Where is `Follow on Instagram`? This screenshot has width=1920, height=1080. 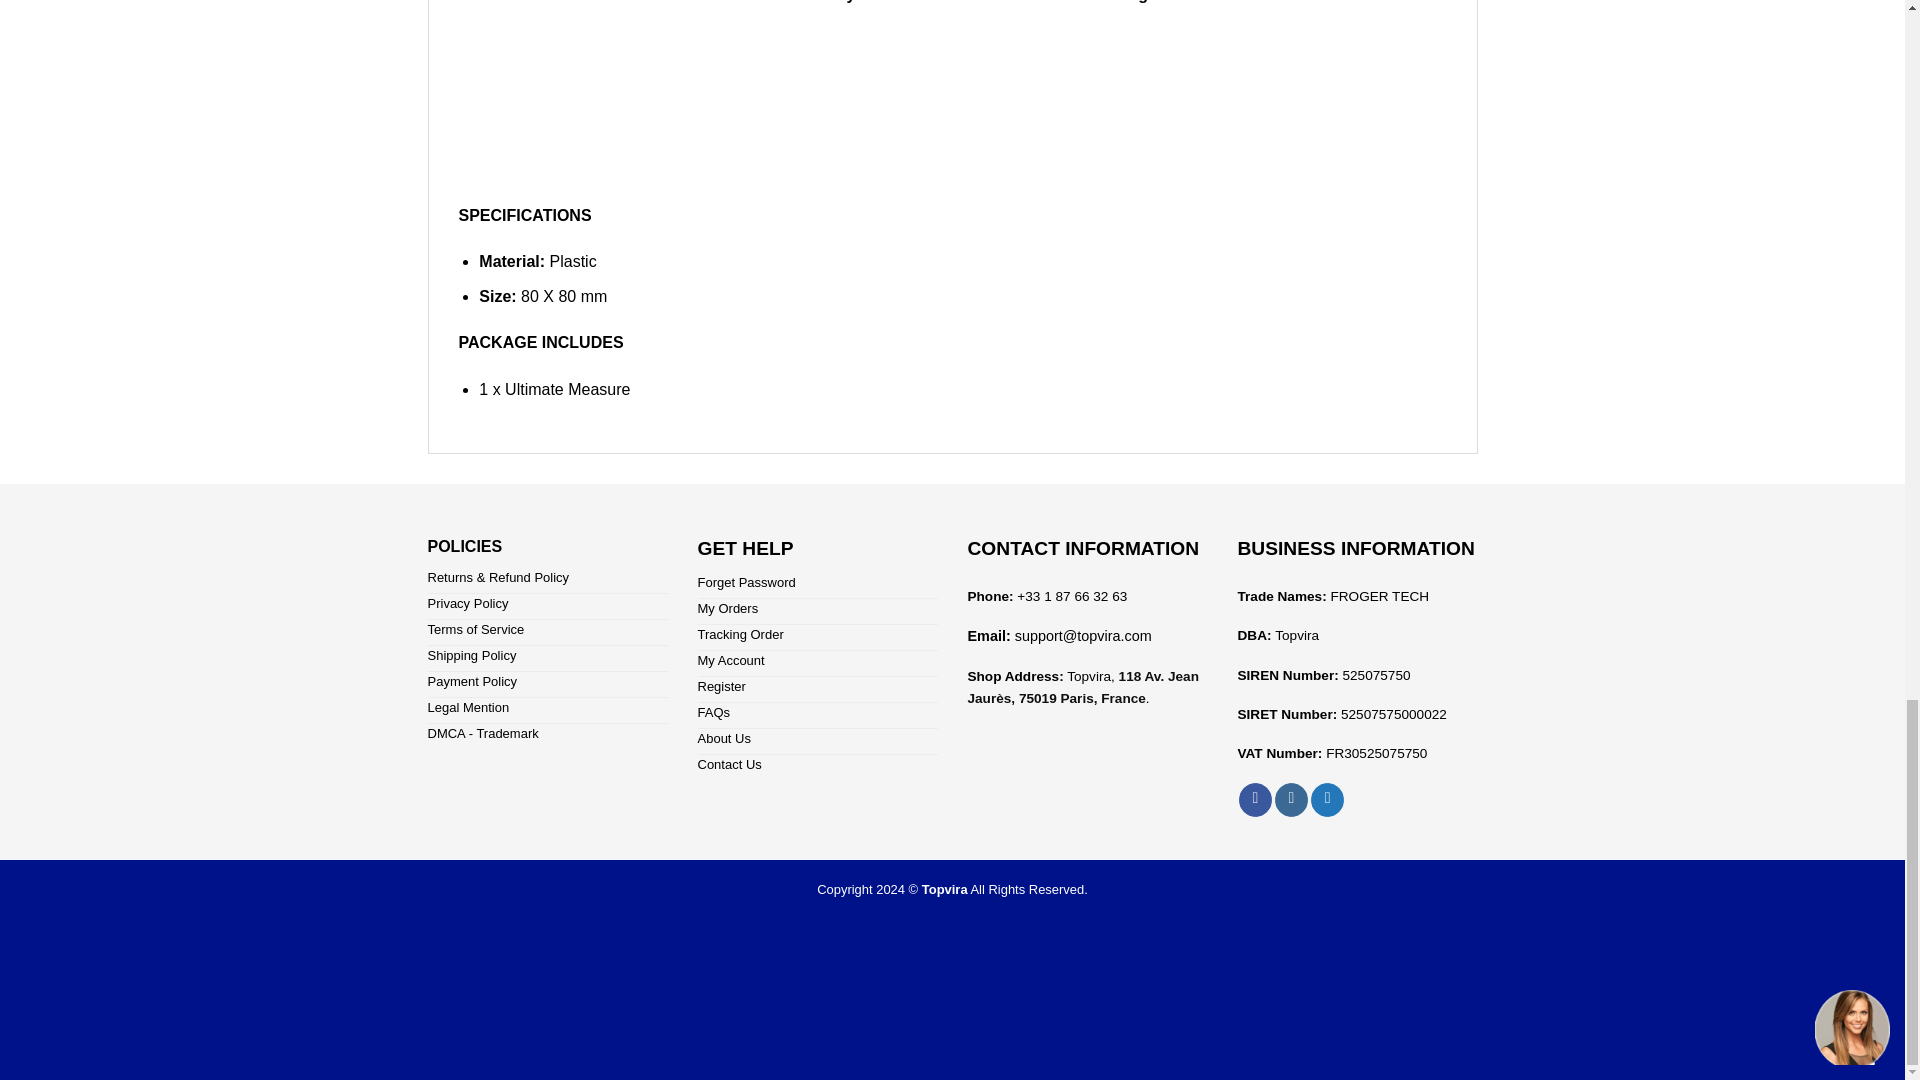 Follow on Instagram is located at coordinates (1290, 800).